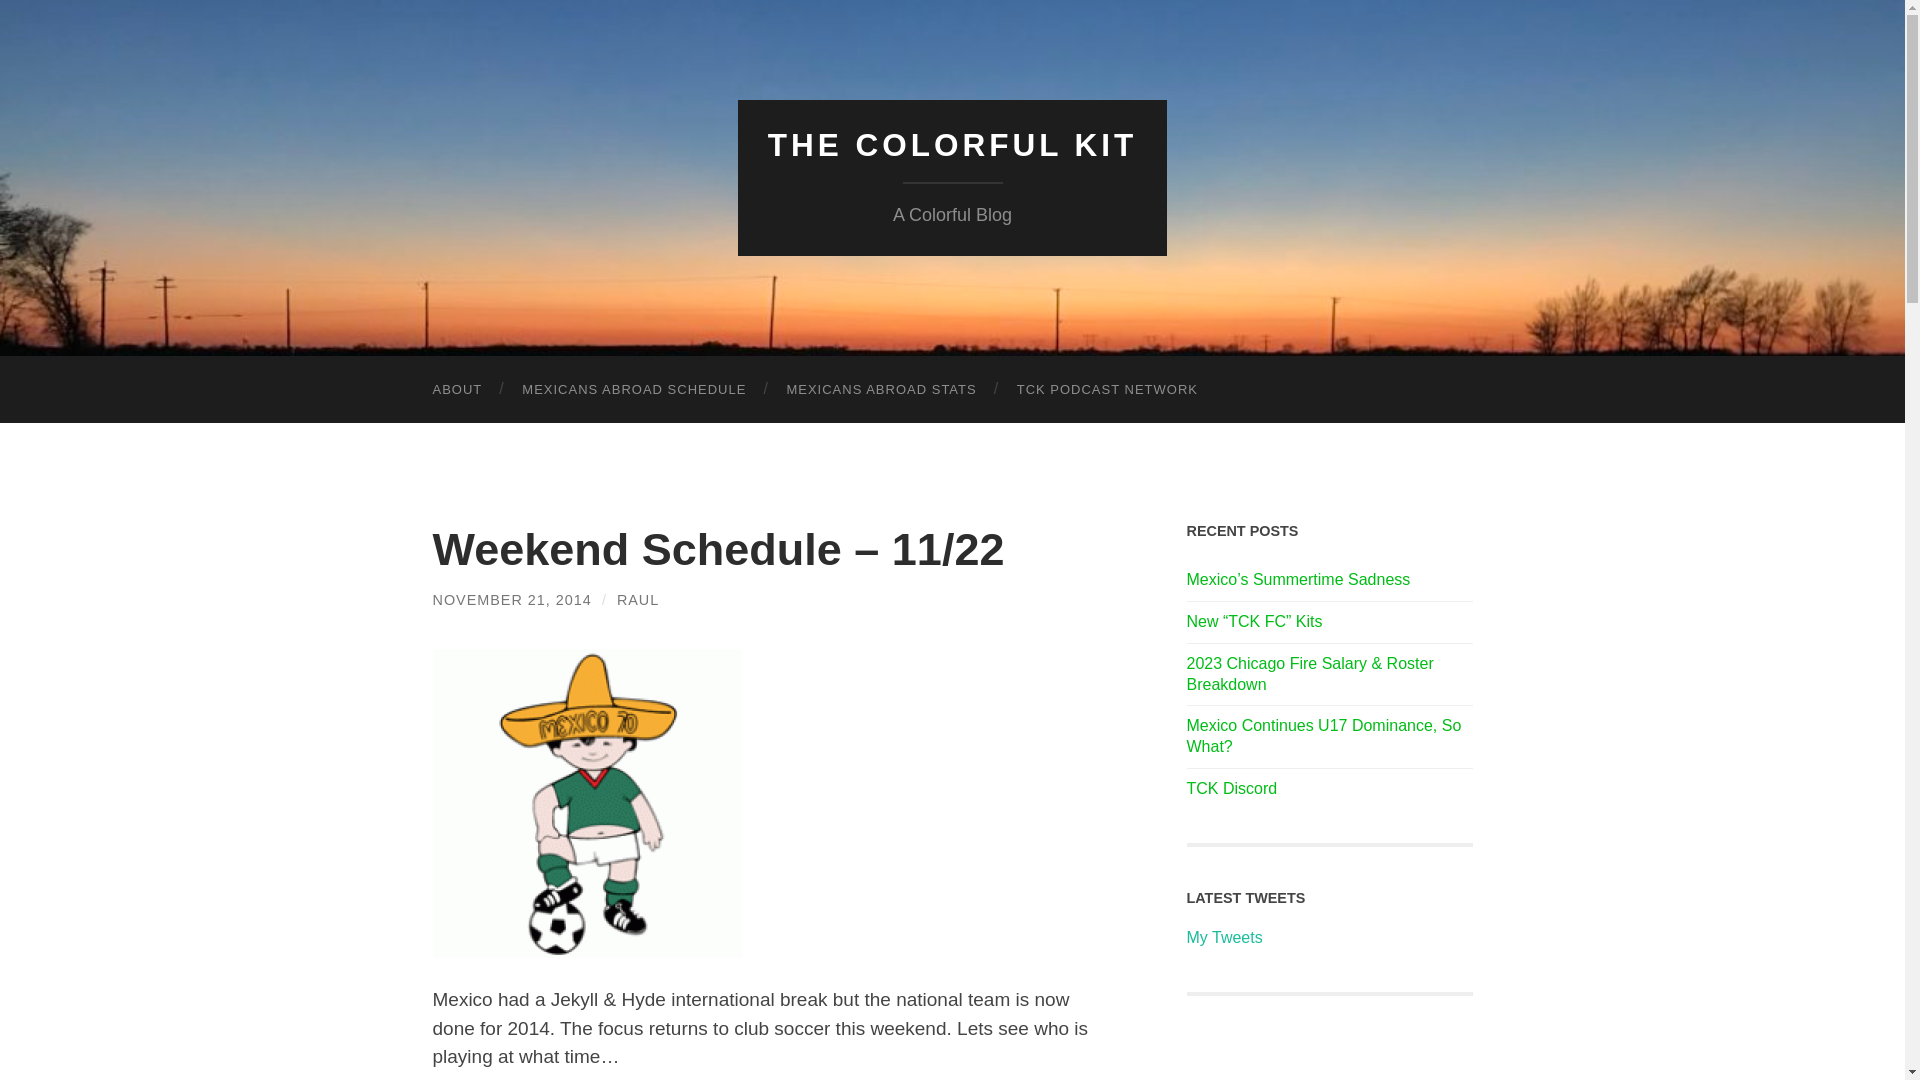  Describe the element at coordinates (634, 390) in the screenshot. I see `MEXICANS ABROAD SCHEDULE` at that location.